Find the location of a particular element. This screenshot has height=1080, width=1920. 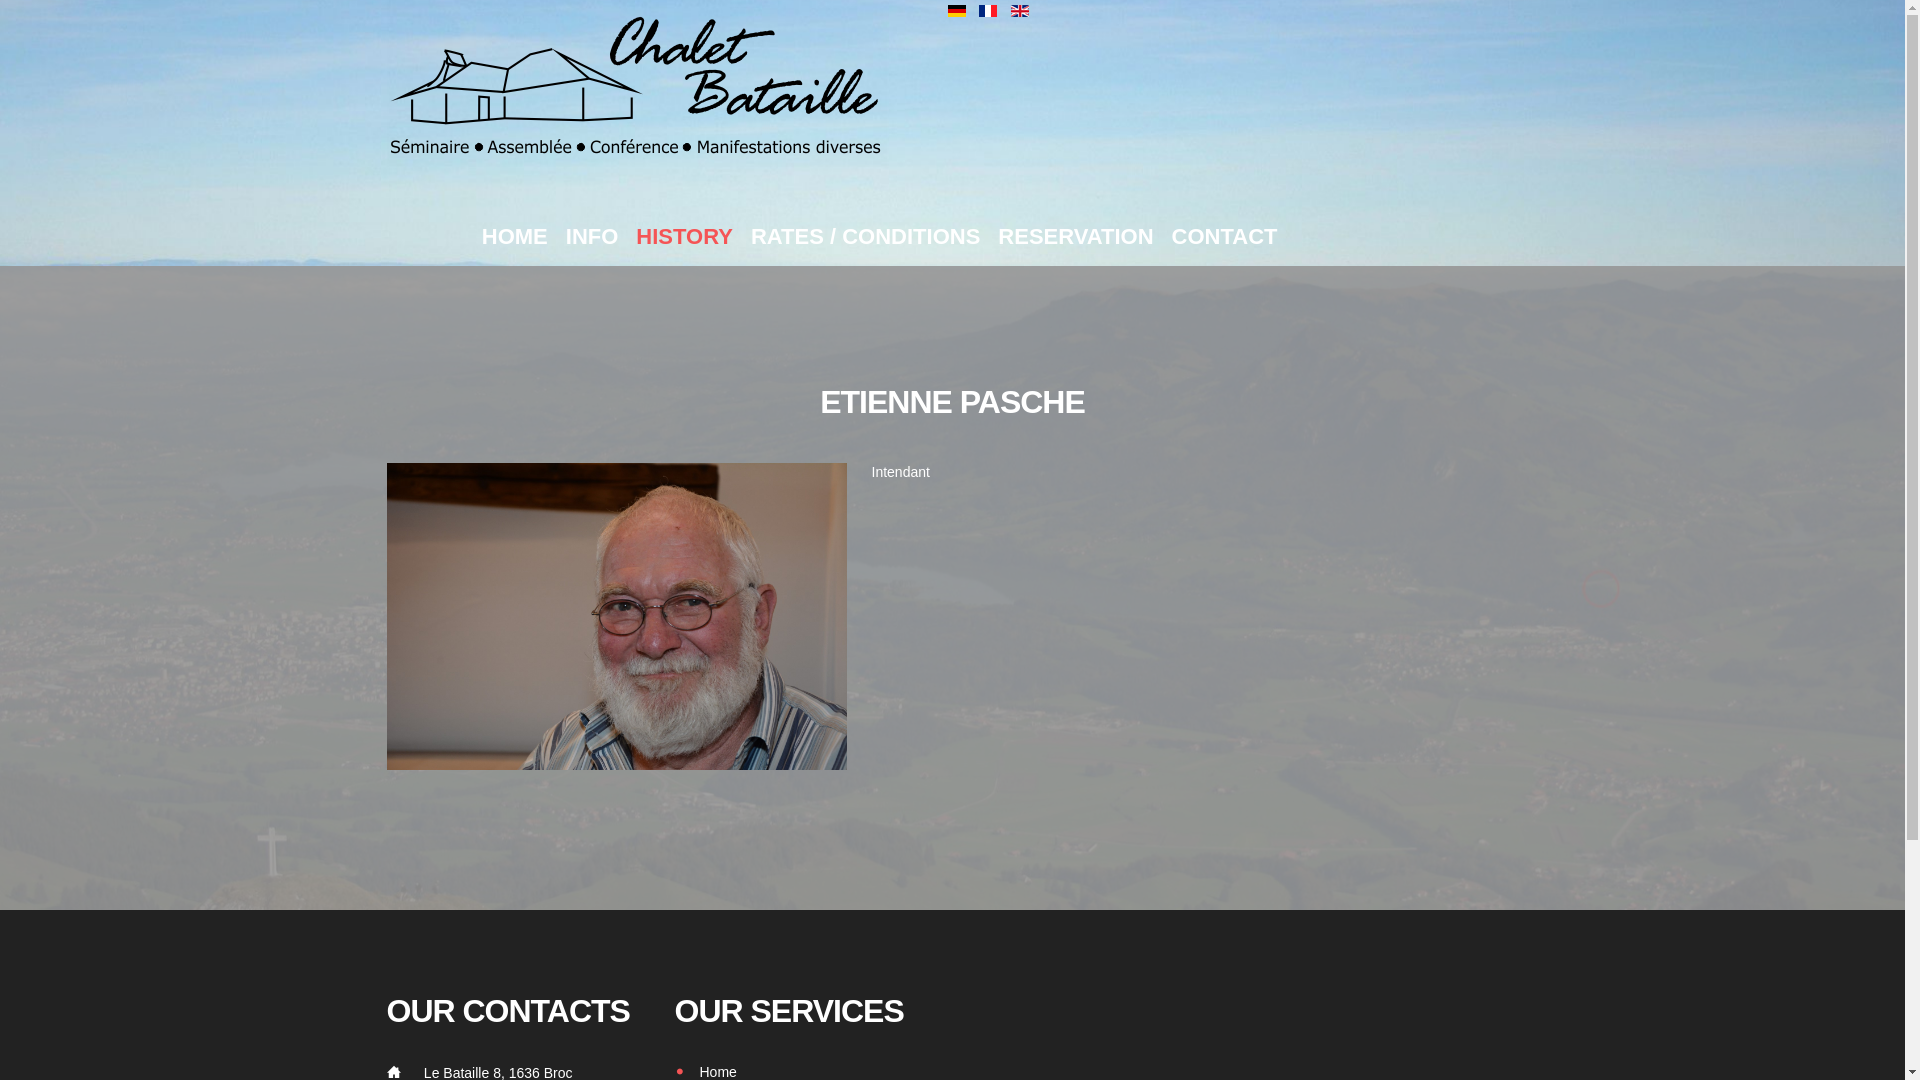

deutsch is located at coordinates (957, 11).